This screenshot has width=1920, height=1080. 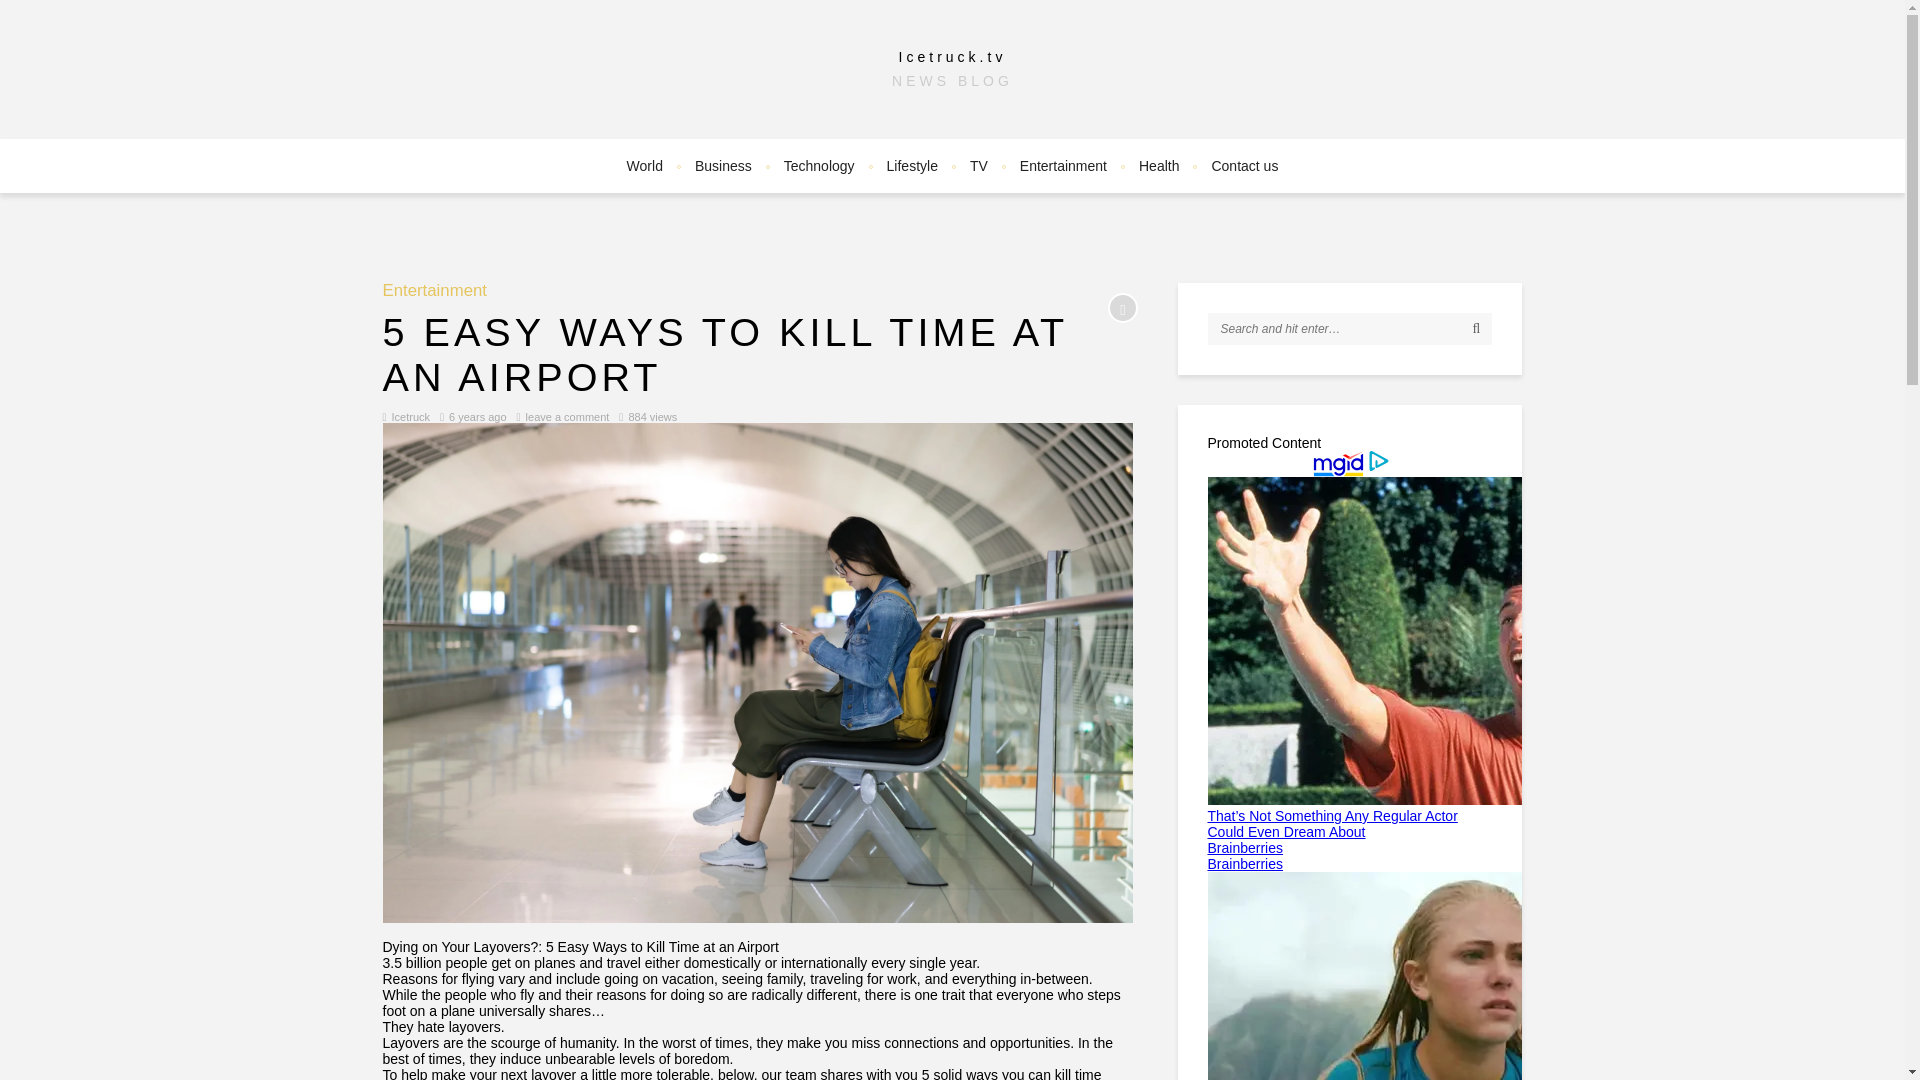 What do you see at coordinates (1158, 166) in the screenshot?
I see `Health` at bounding box center [1158, 166].